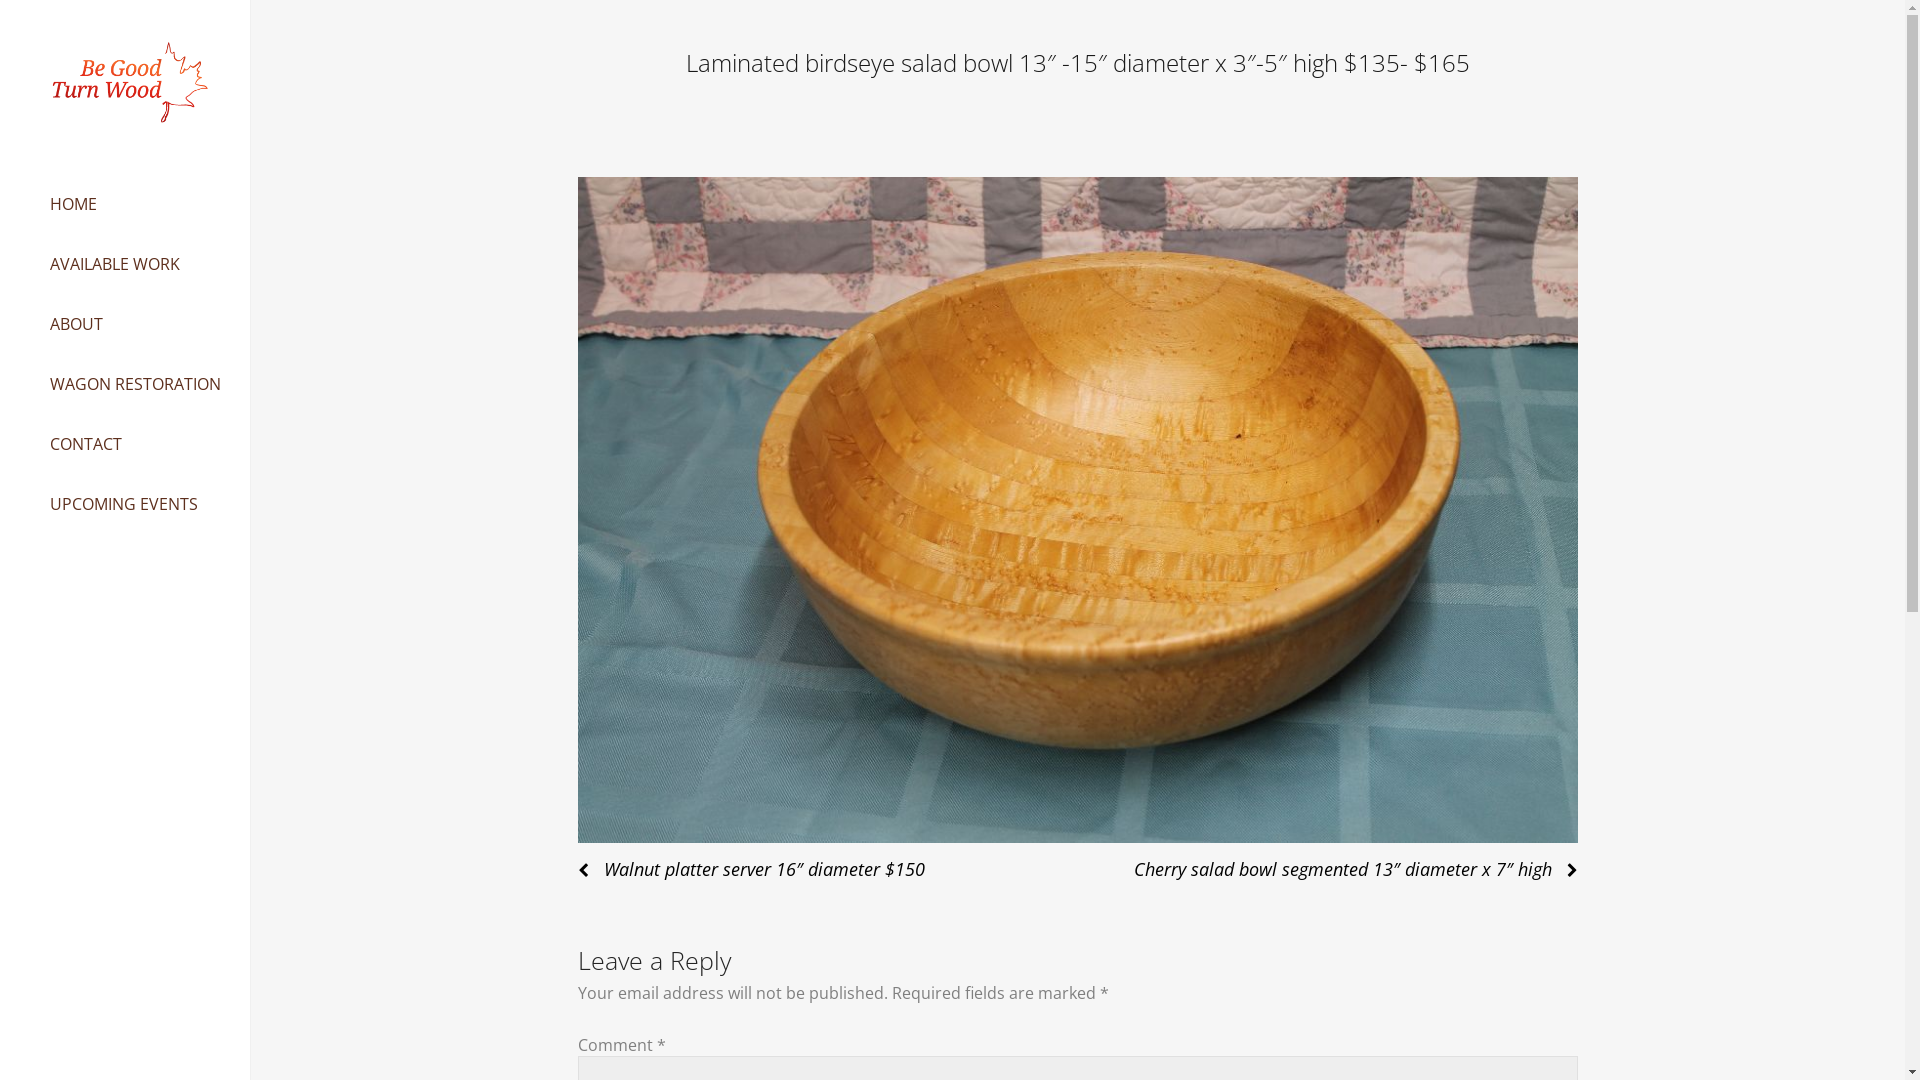 This screenshot has height=1080, width=1920. What do you see at coordinates (136, 384) in the screenshot?
I see `WAGON RESTORATION` at bounding box center [136, 384].